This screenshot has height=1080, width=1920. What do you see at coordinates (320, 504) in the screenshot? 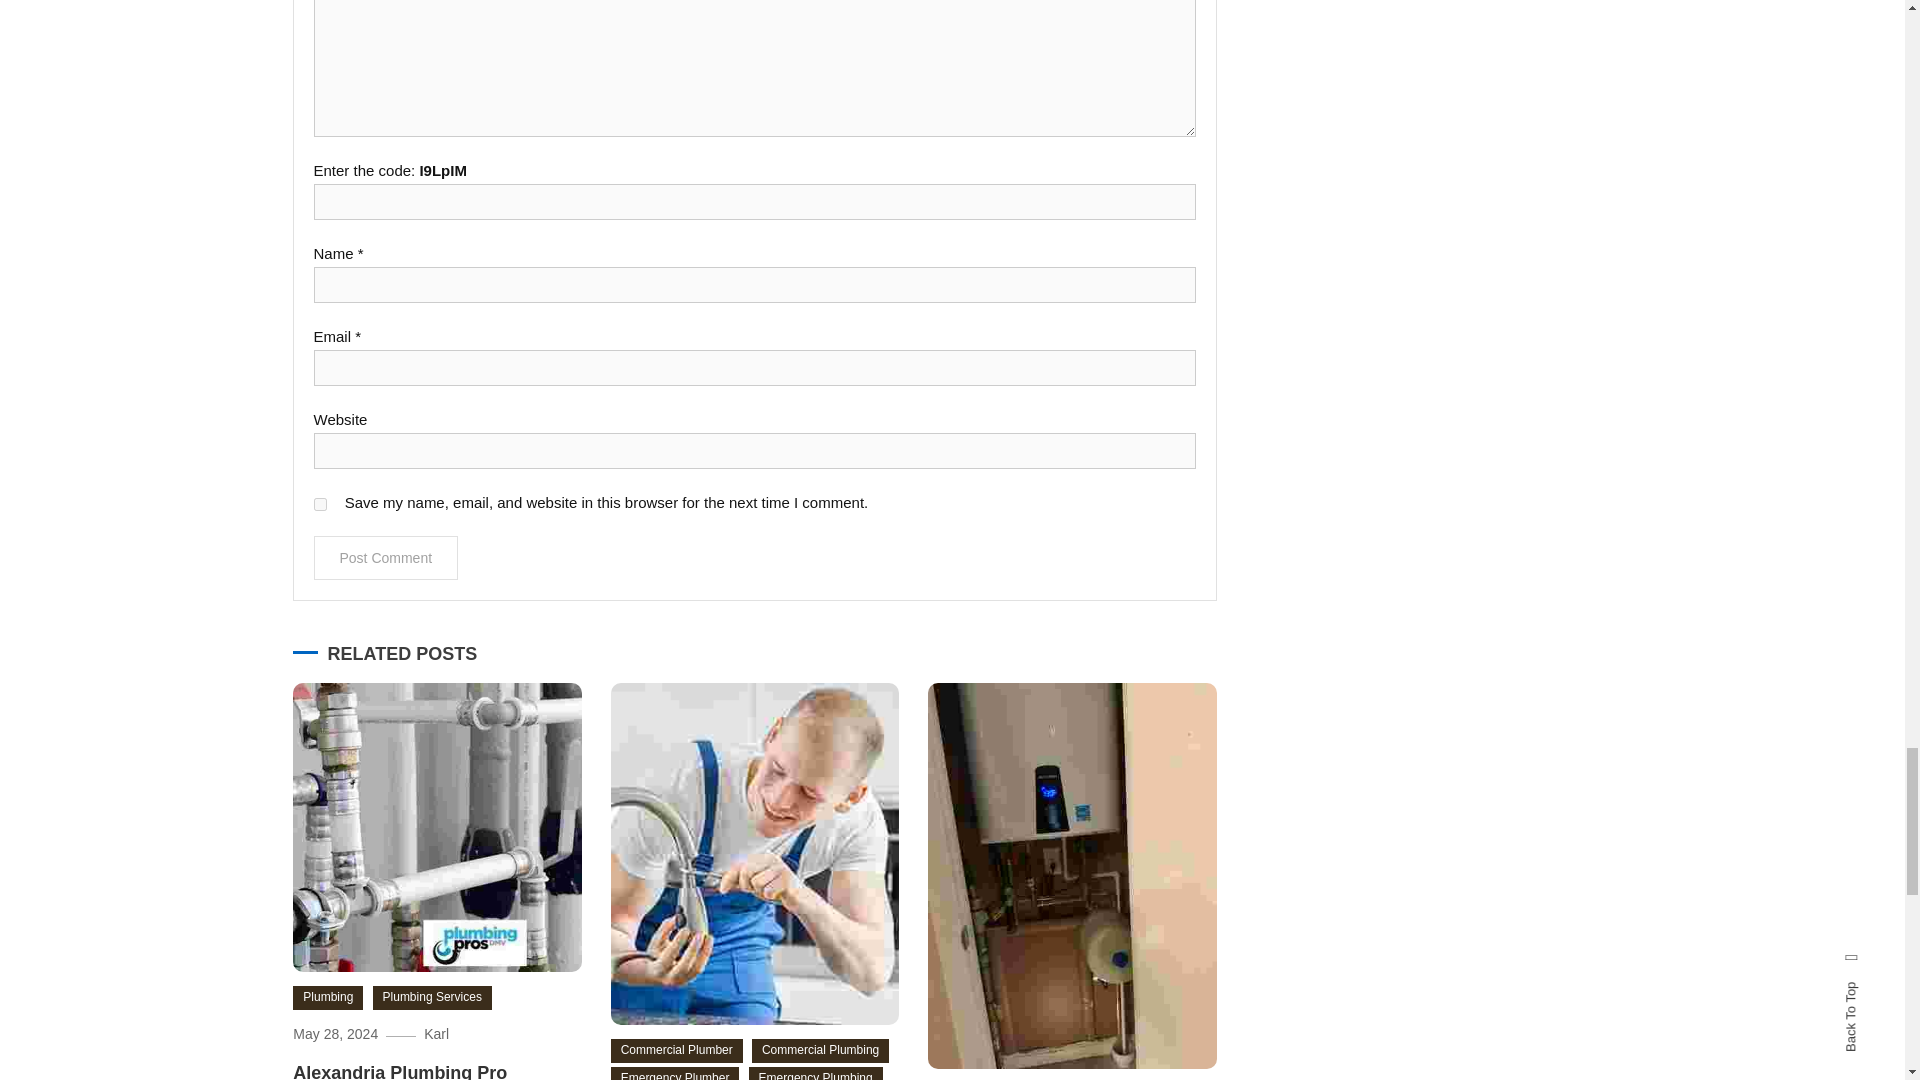
I see `yes` at bounding box center [320, 504].